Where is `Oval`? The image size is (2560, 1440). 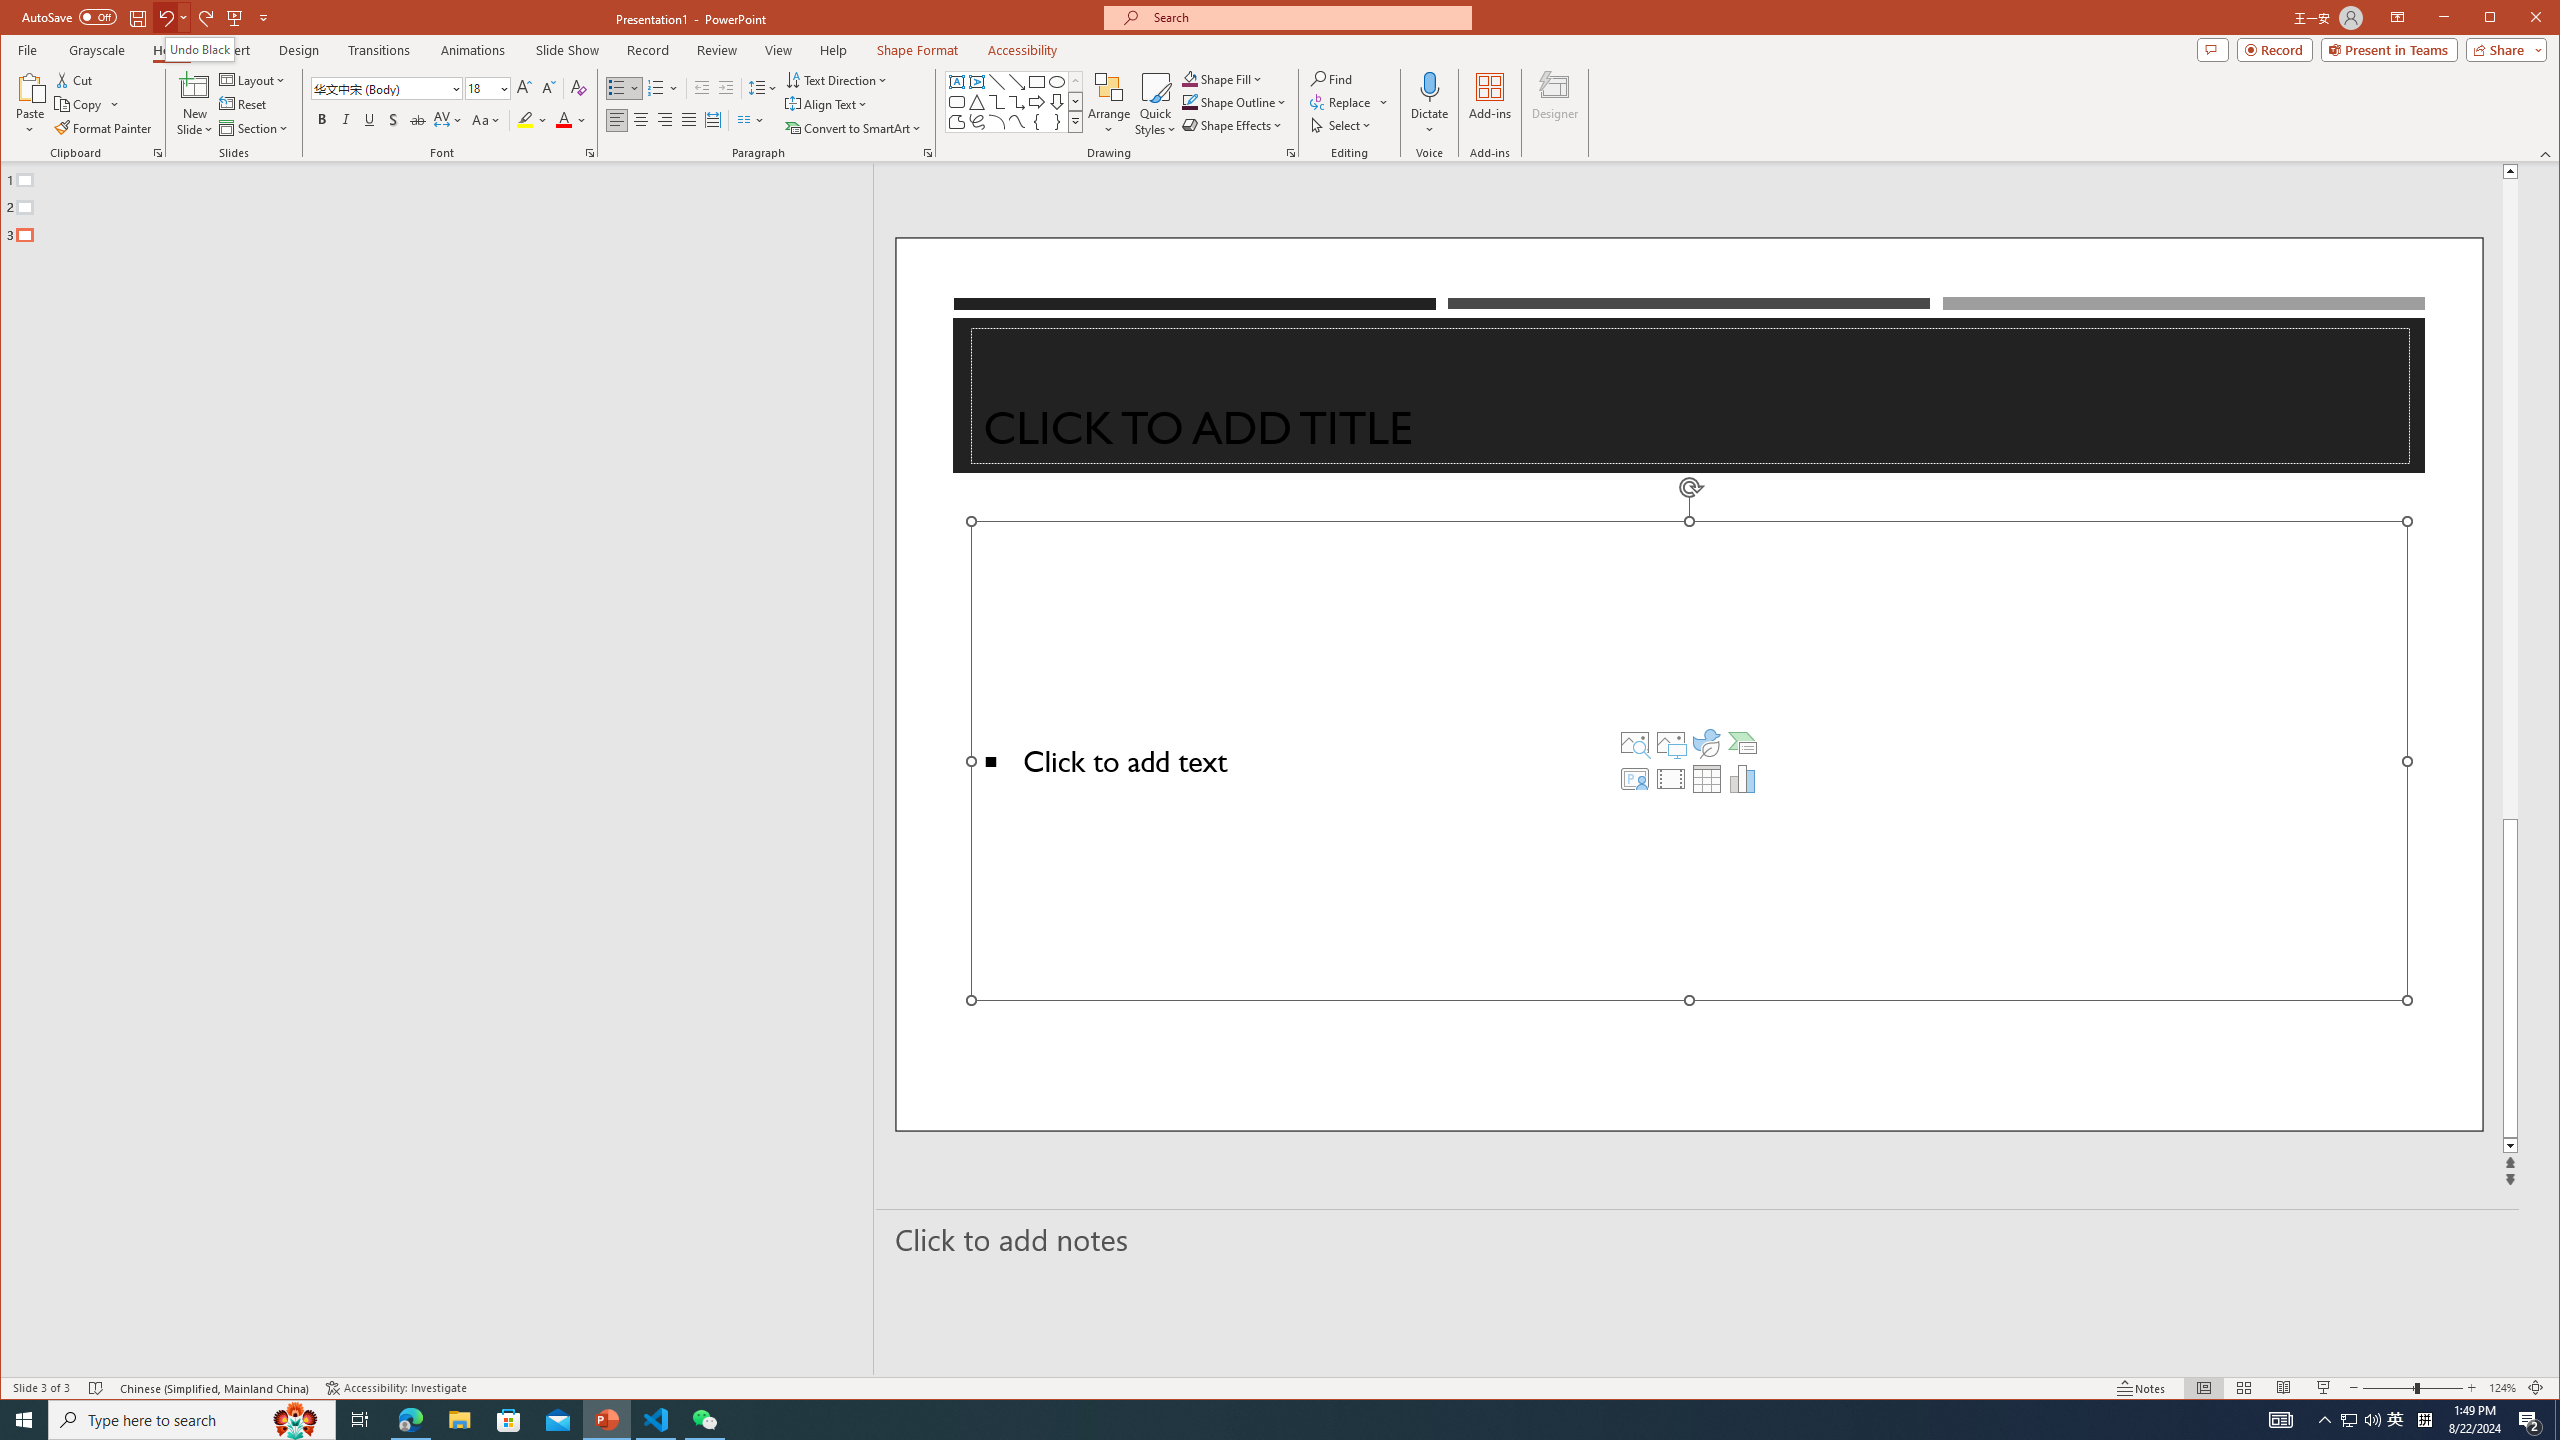 Oval is located at coordinates (2348, 1420).